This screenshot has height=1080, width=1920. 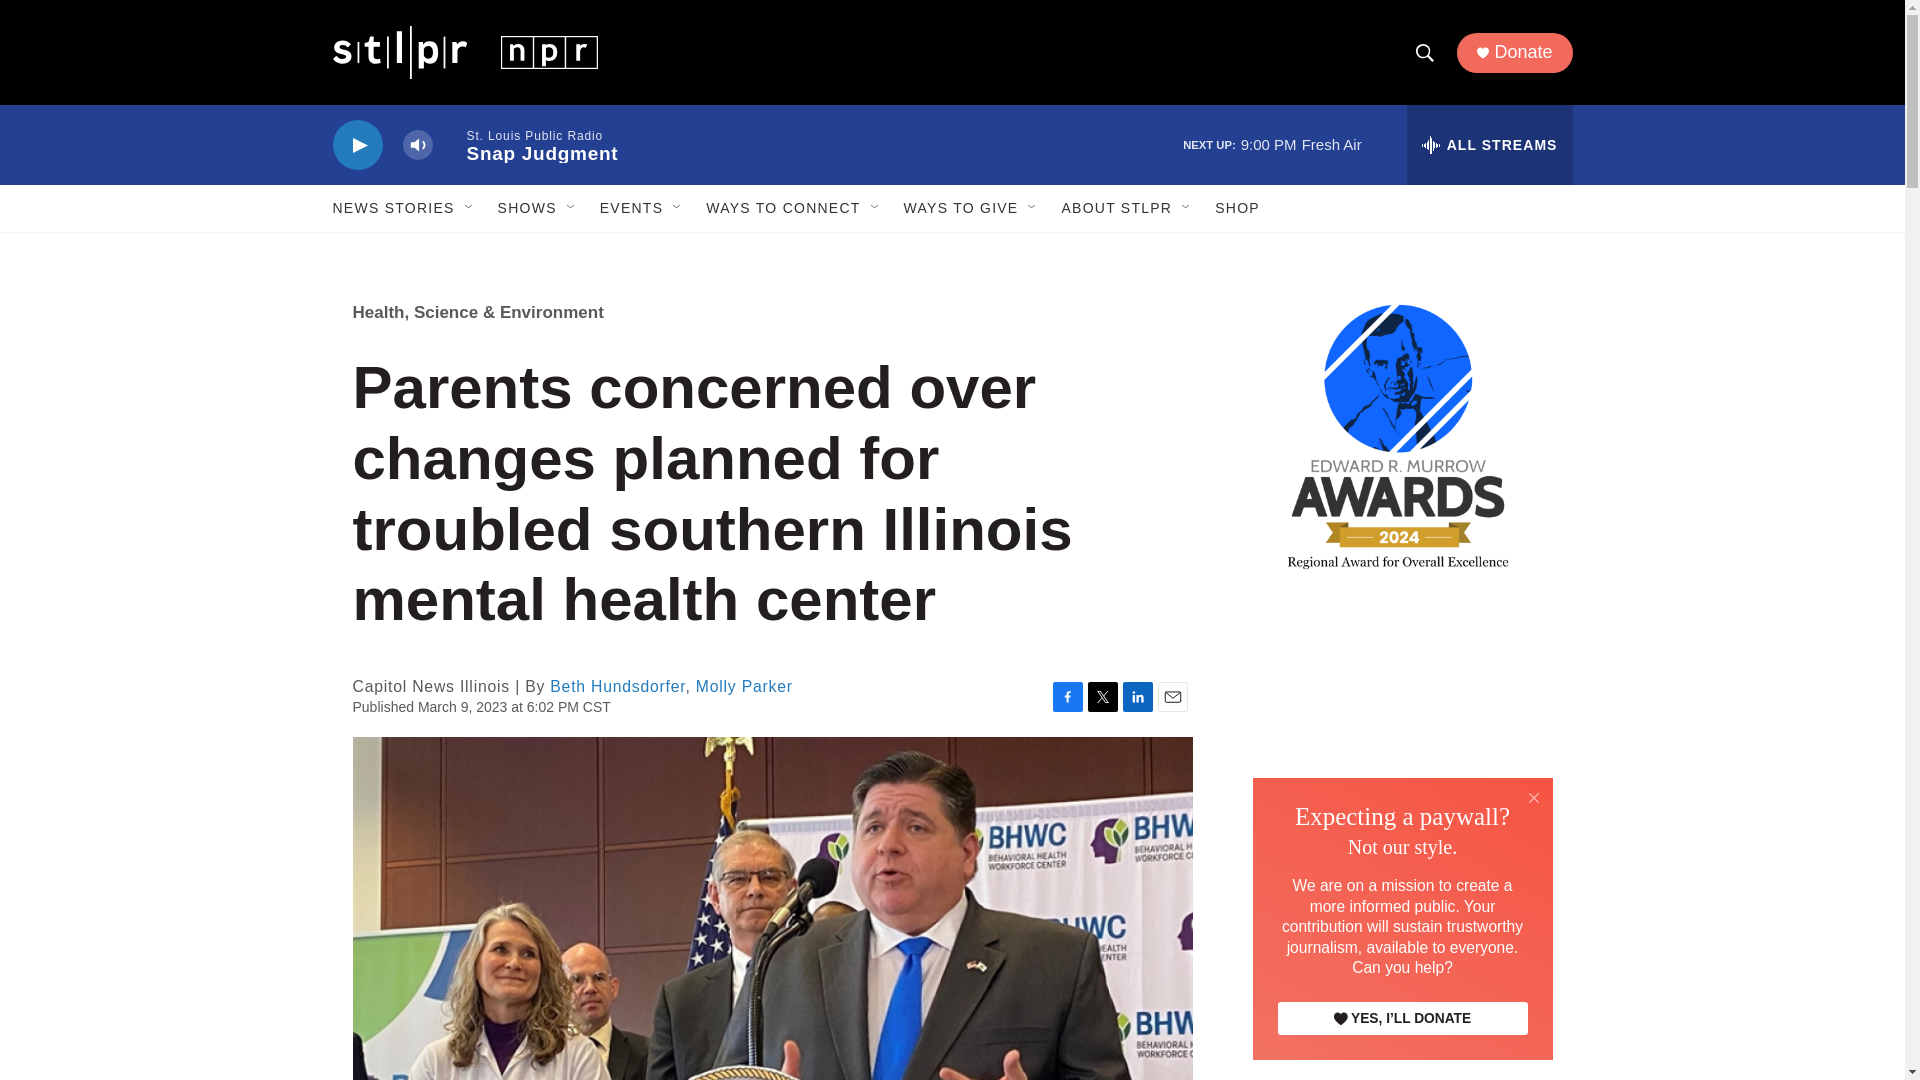 I want to click on Close, so click(x=1534, y=798).